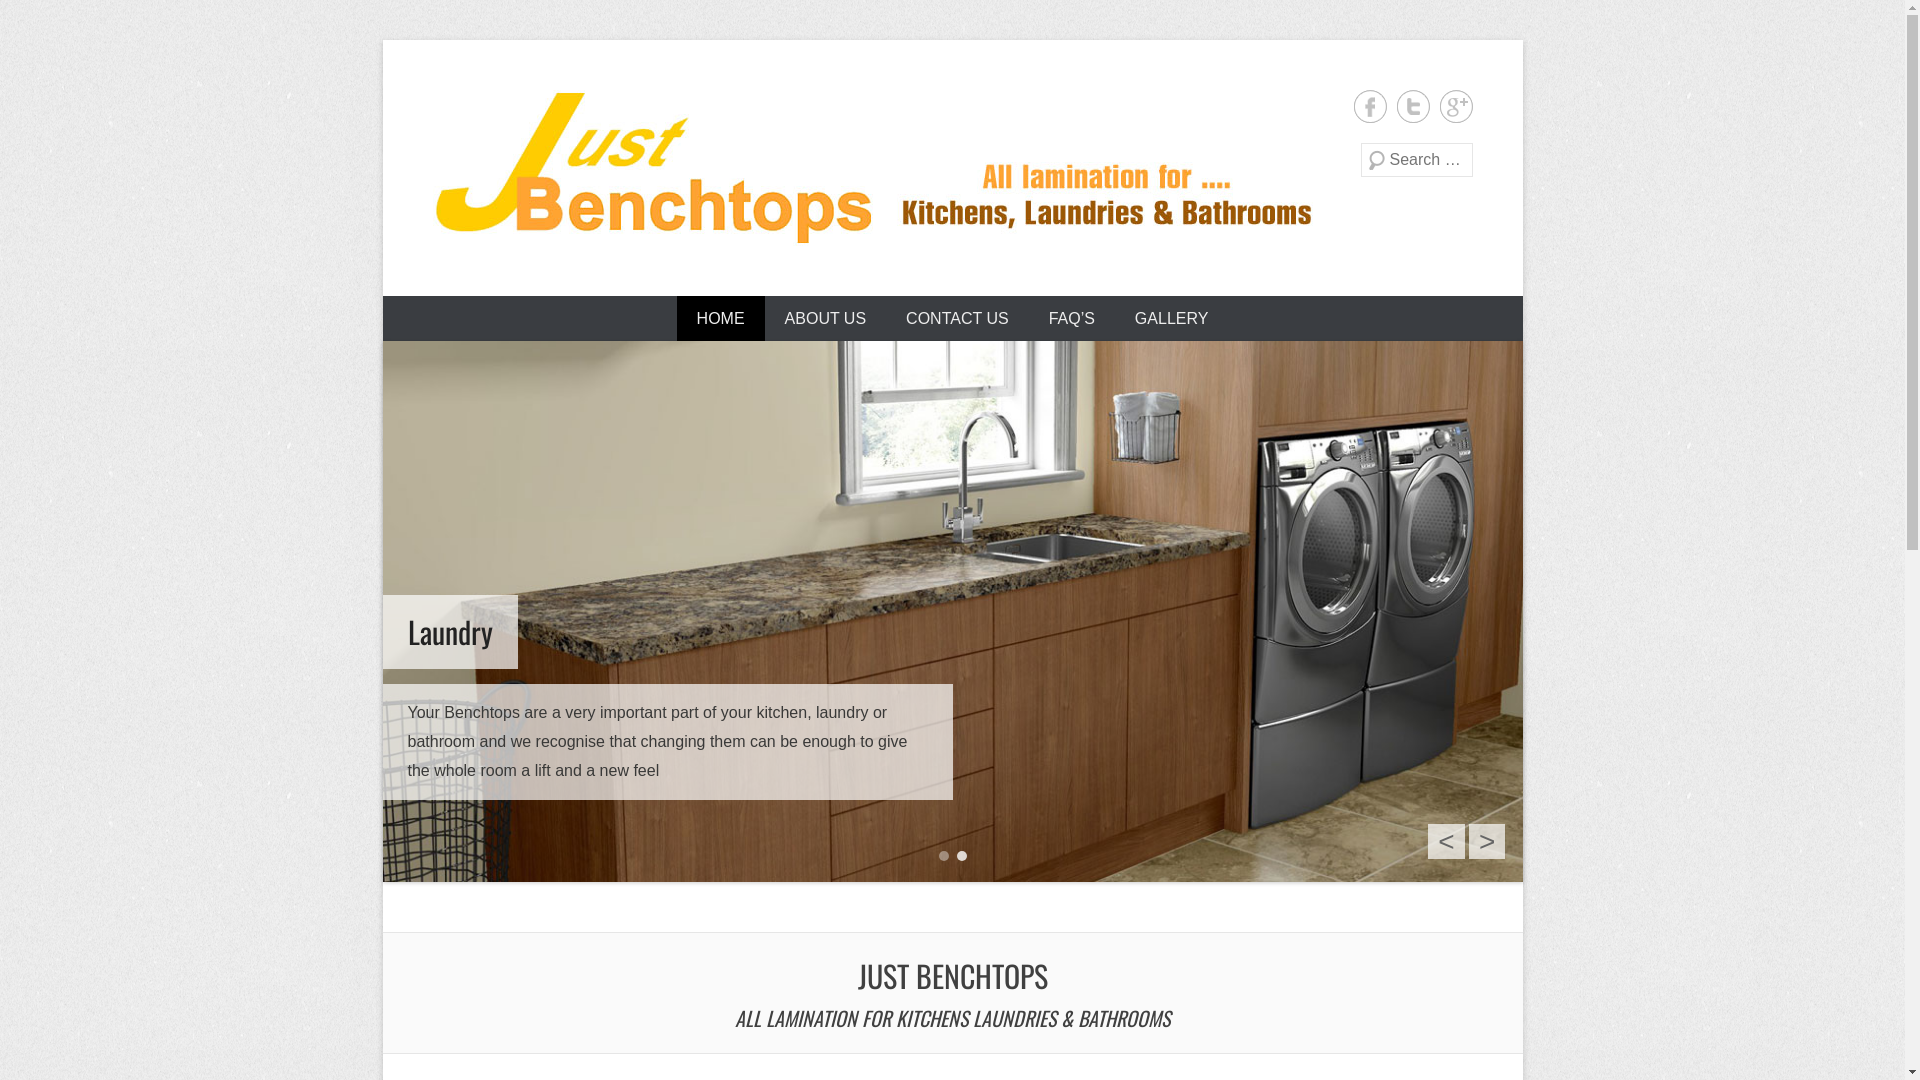 The image size is (1920, 1080). What do you see at coordinates (943, 856) in the screenshot?
I see `1` at bounding box center [943, 856].